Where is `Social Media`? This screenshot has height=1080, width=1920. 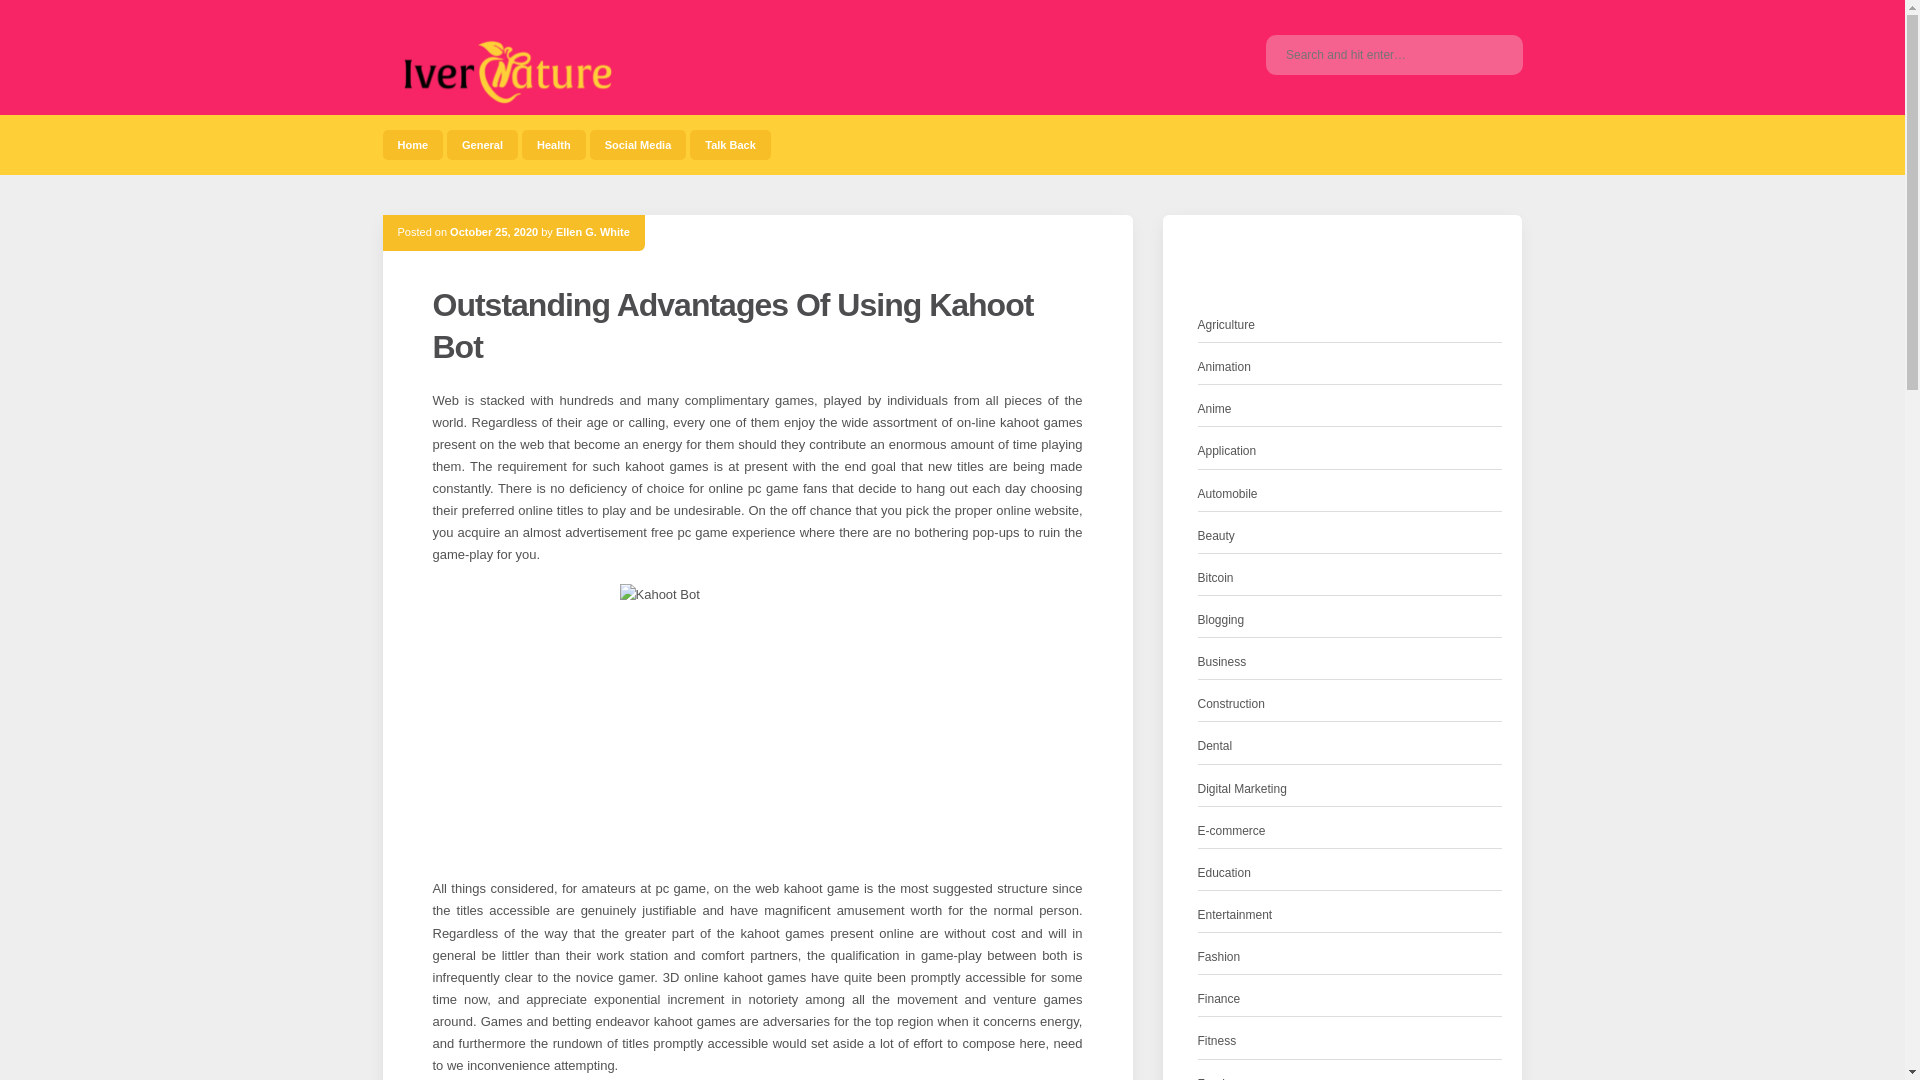
Social Media is located at coordinates (638, 144).